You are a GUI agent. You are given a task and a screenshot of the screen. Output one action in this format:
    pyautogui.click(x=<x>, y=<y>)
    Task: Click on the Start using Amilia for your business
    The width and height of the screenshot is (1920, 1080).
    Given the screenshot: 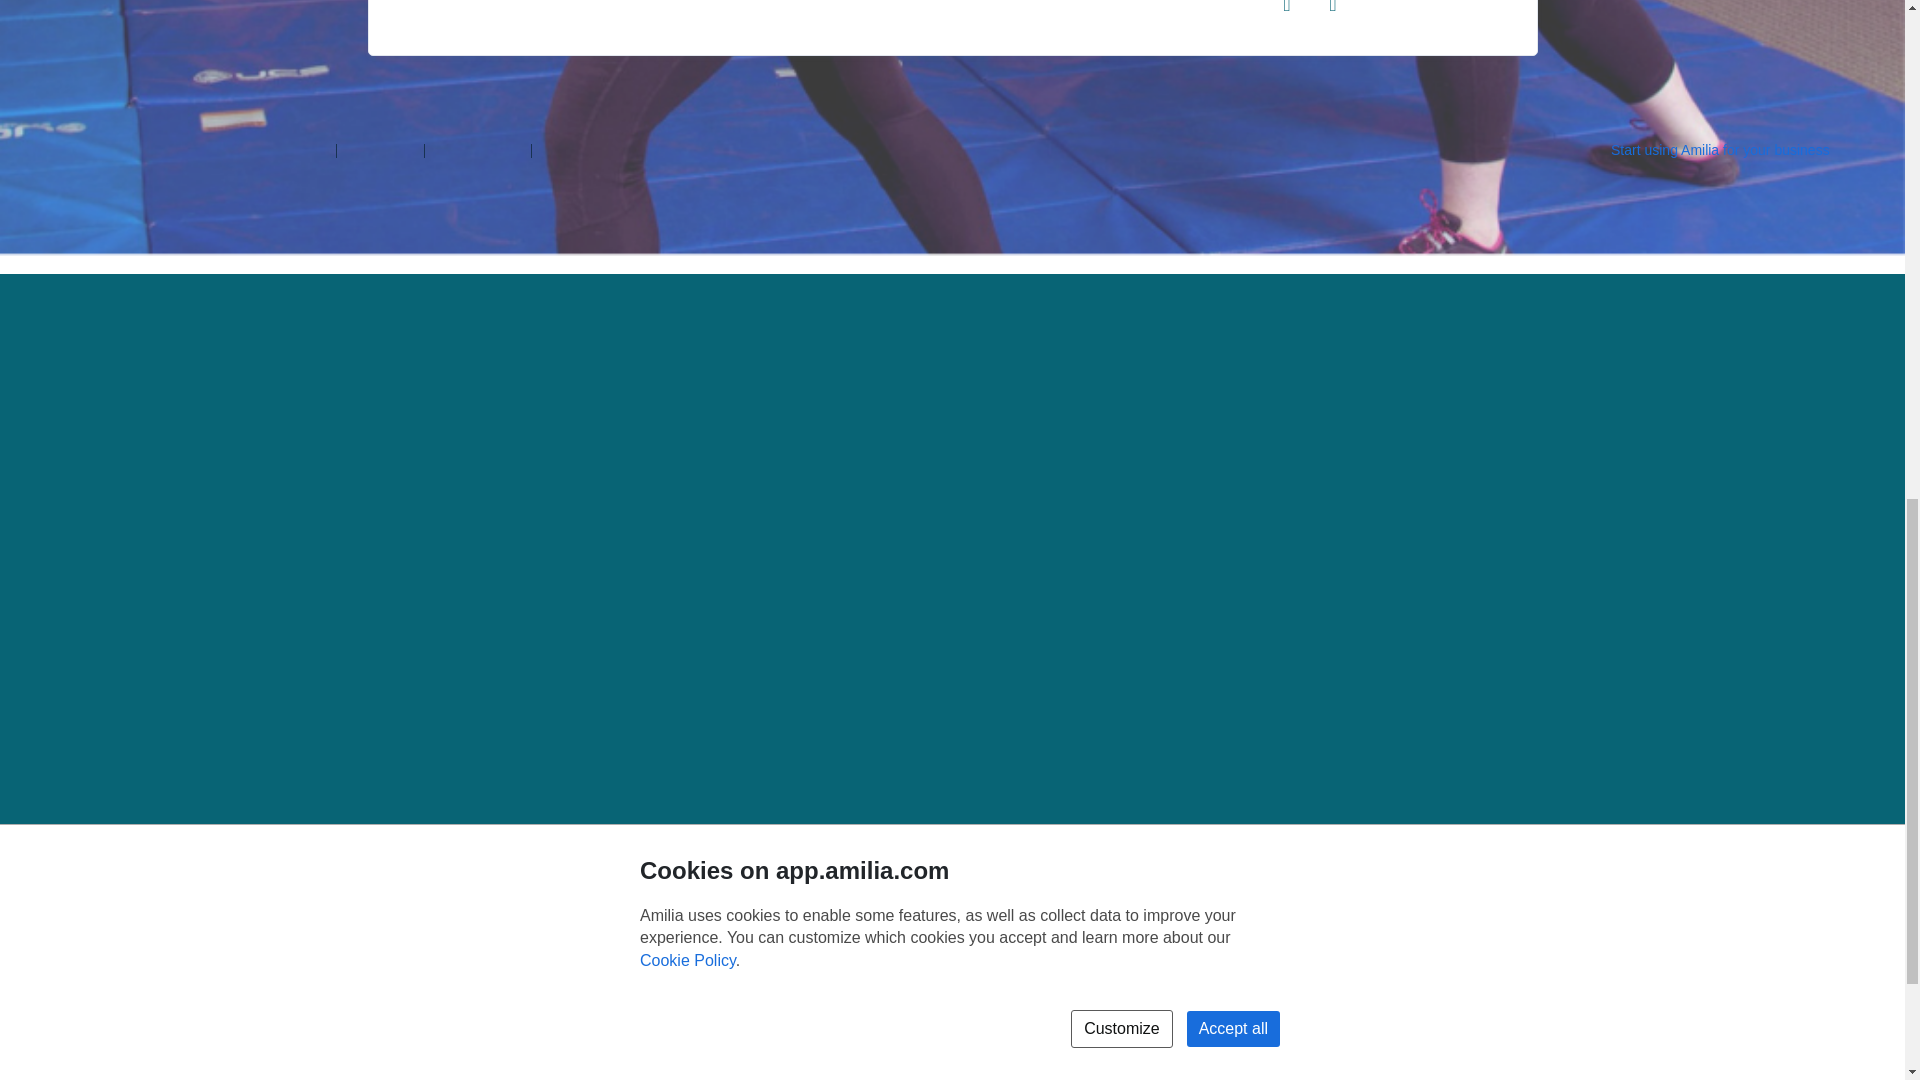 What is the action you would take?
    pyautogui.click(x=1737, y=149)
    